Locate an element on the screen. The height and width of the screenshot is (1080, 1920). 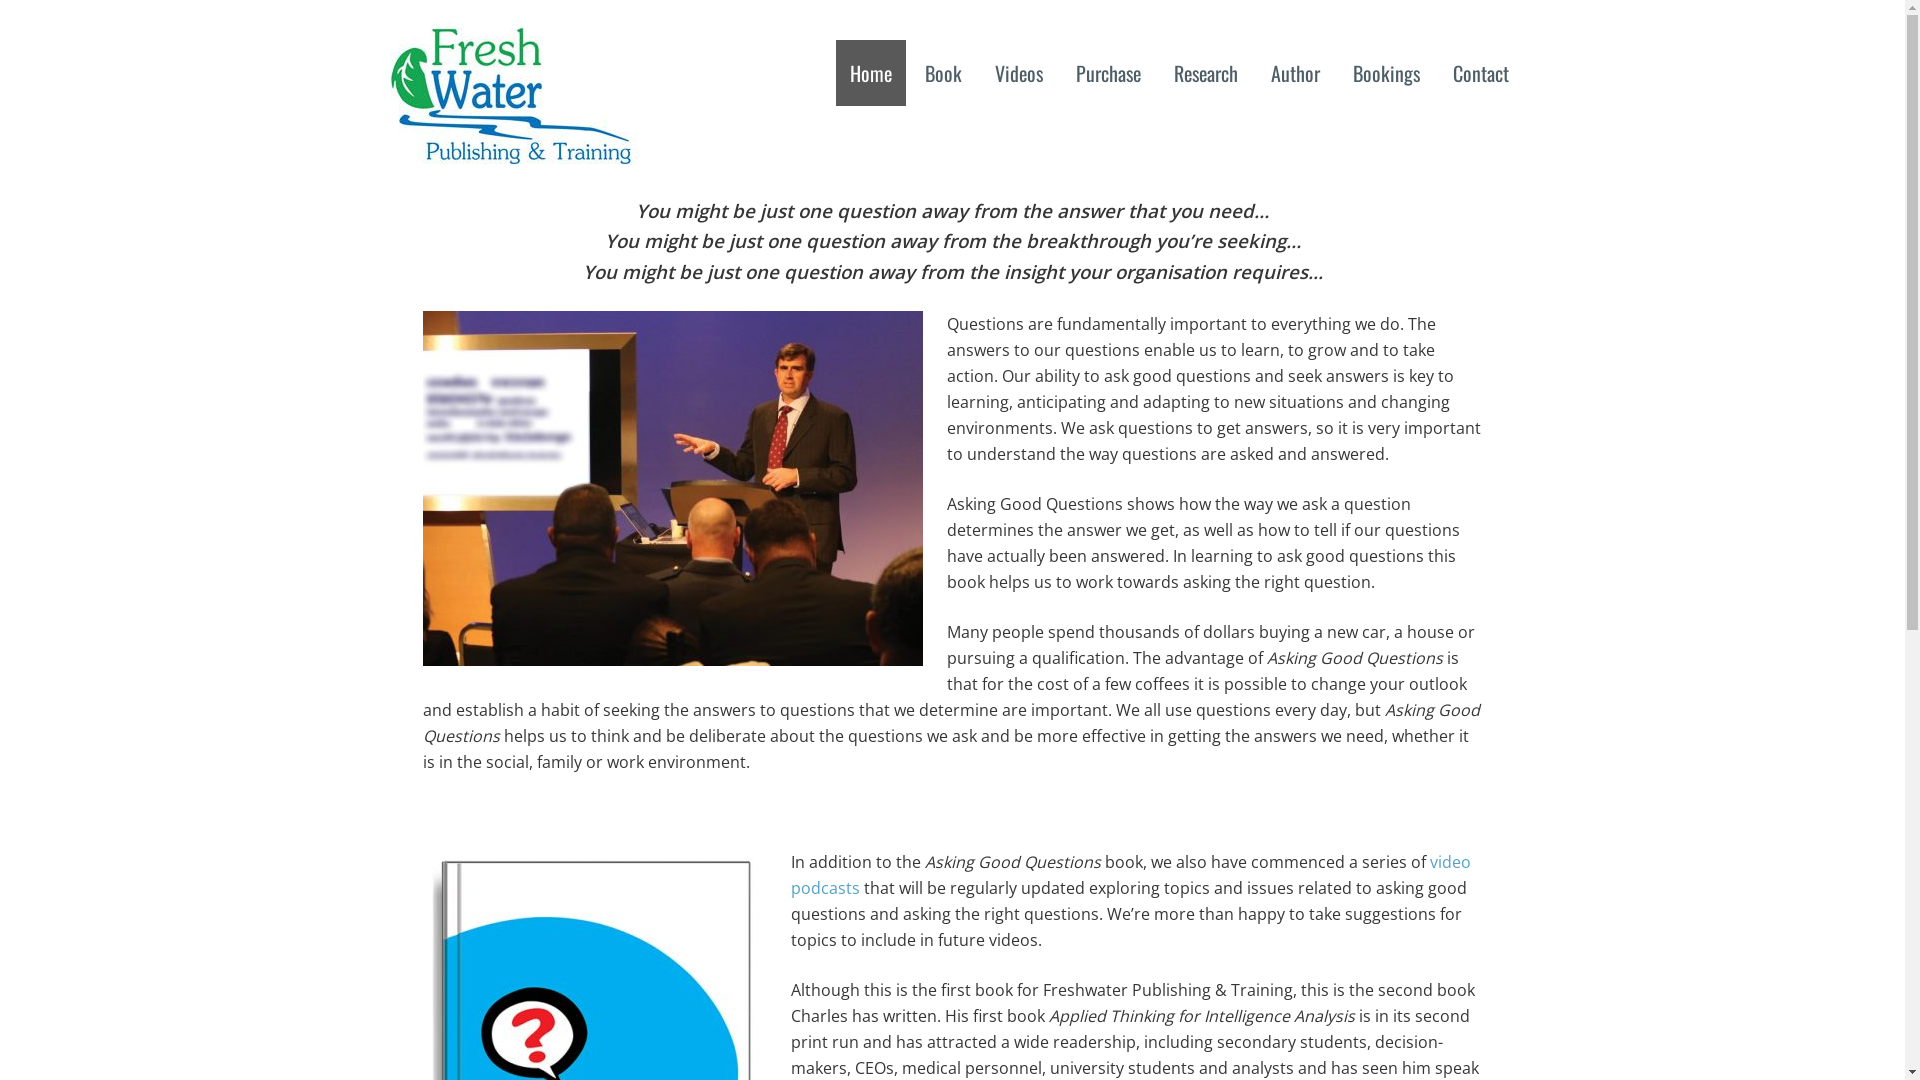
Author is located at coordinates (1294, 73).